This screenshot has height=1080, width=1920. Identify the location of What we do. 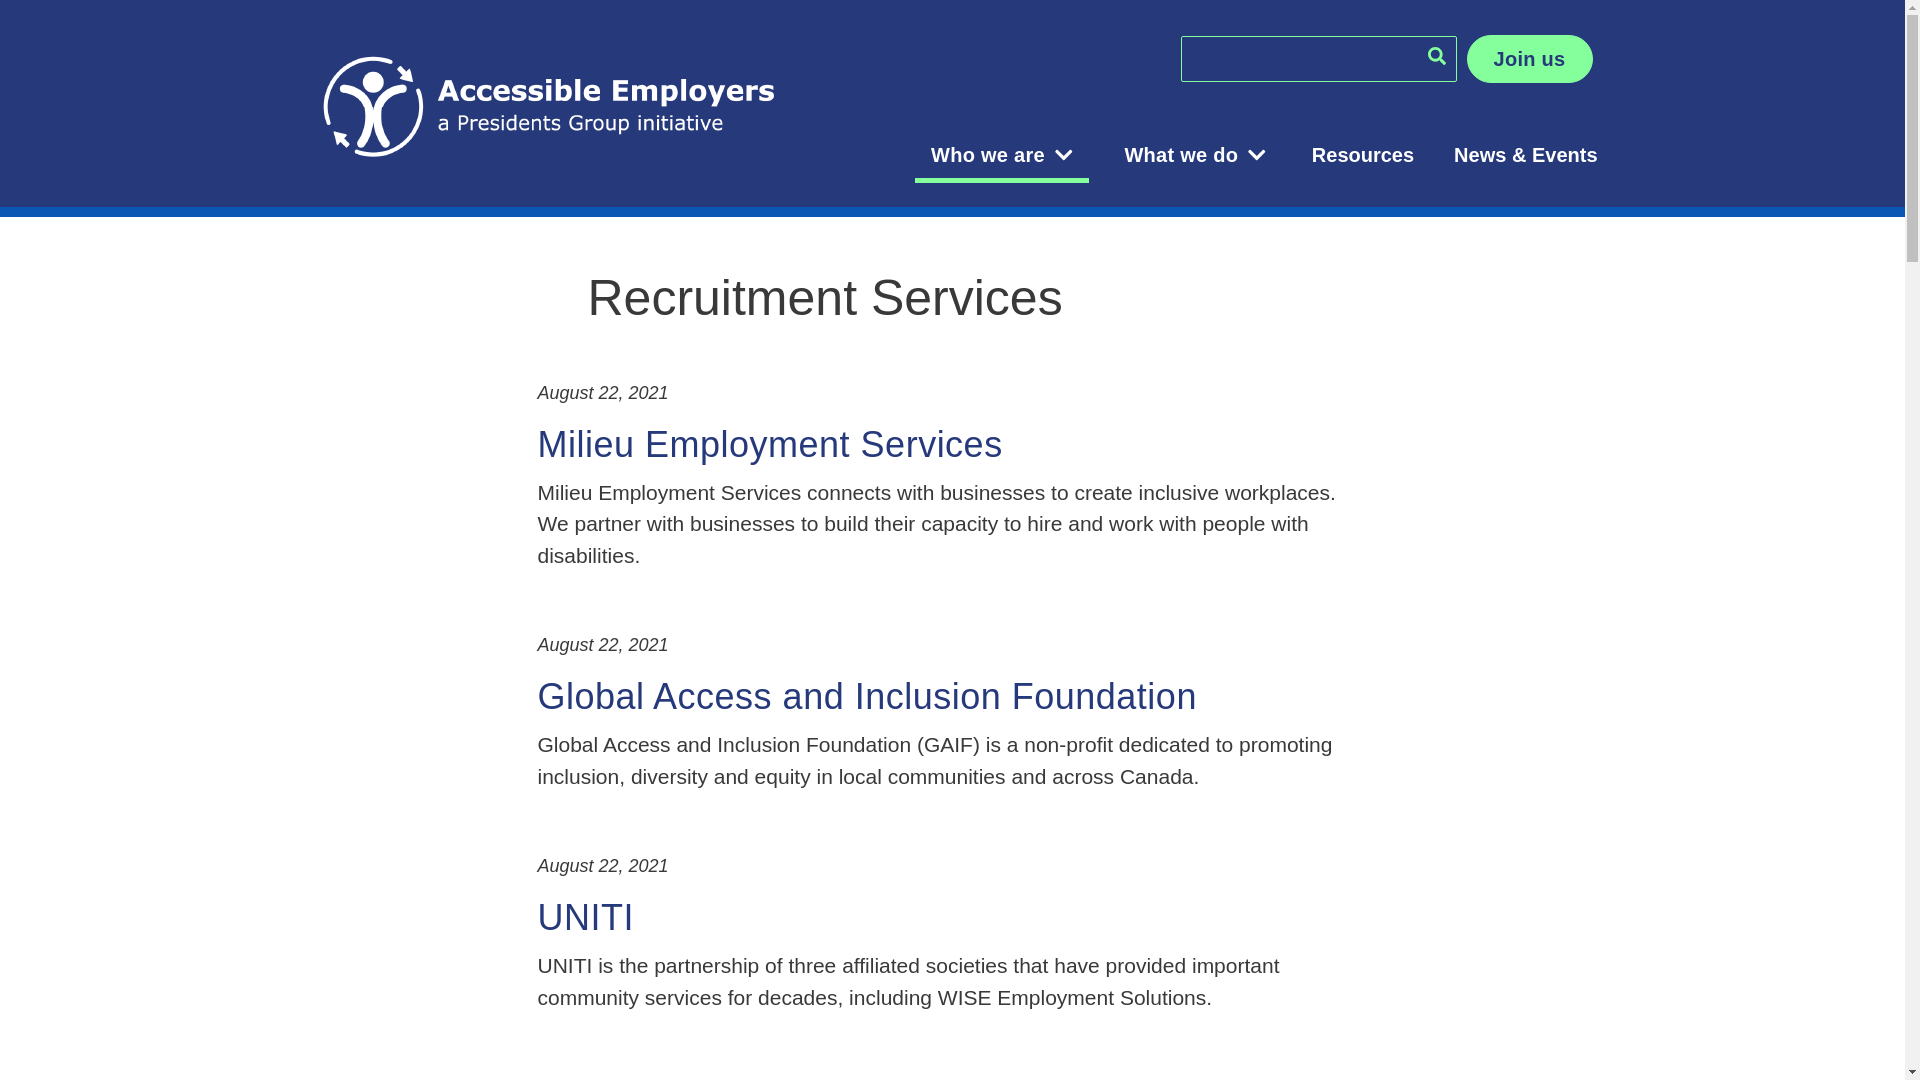
(1194, 154).